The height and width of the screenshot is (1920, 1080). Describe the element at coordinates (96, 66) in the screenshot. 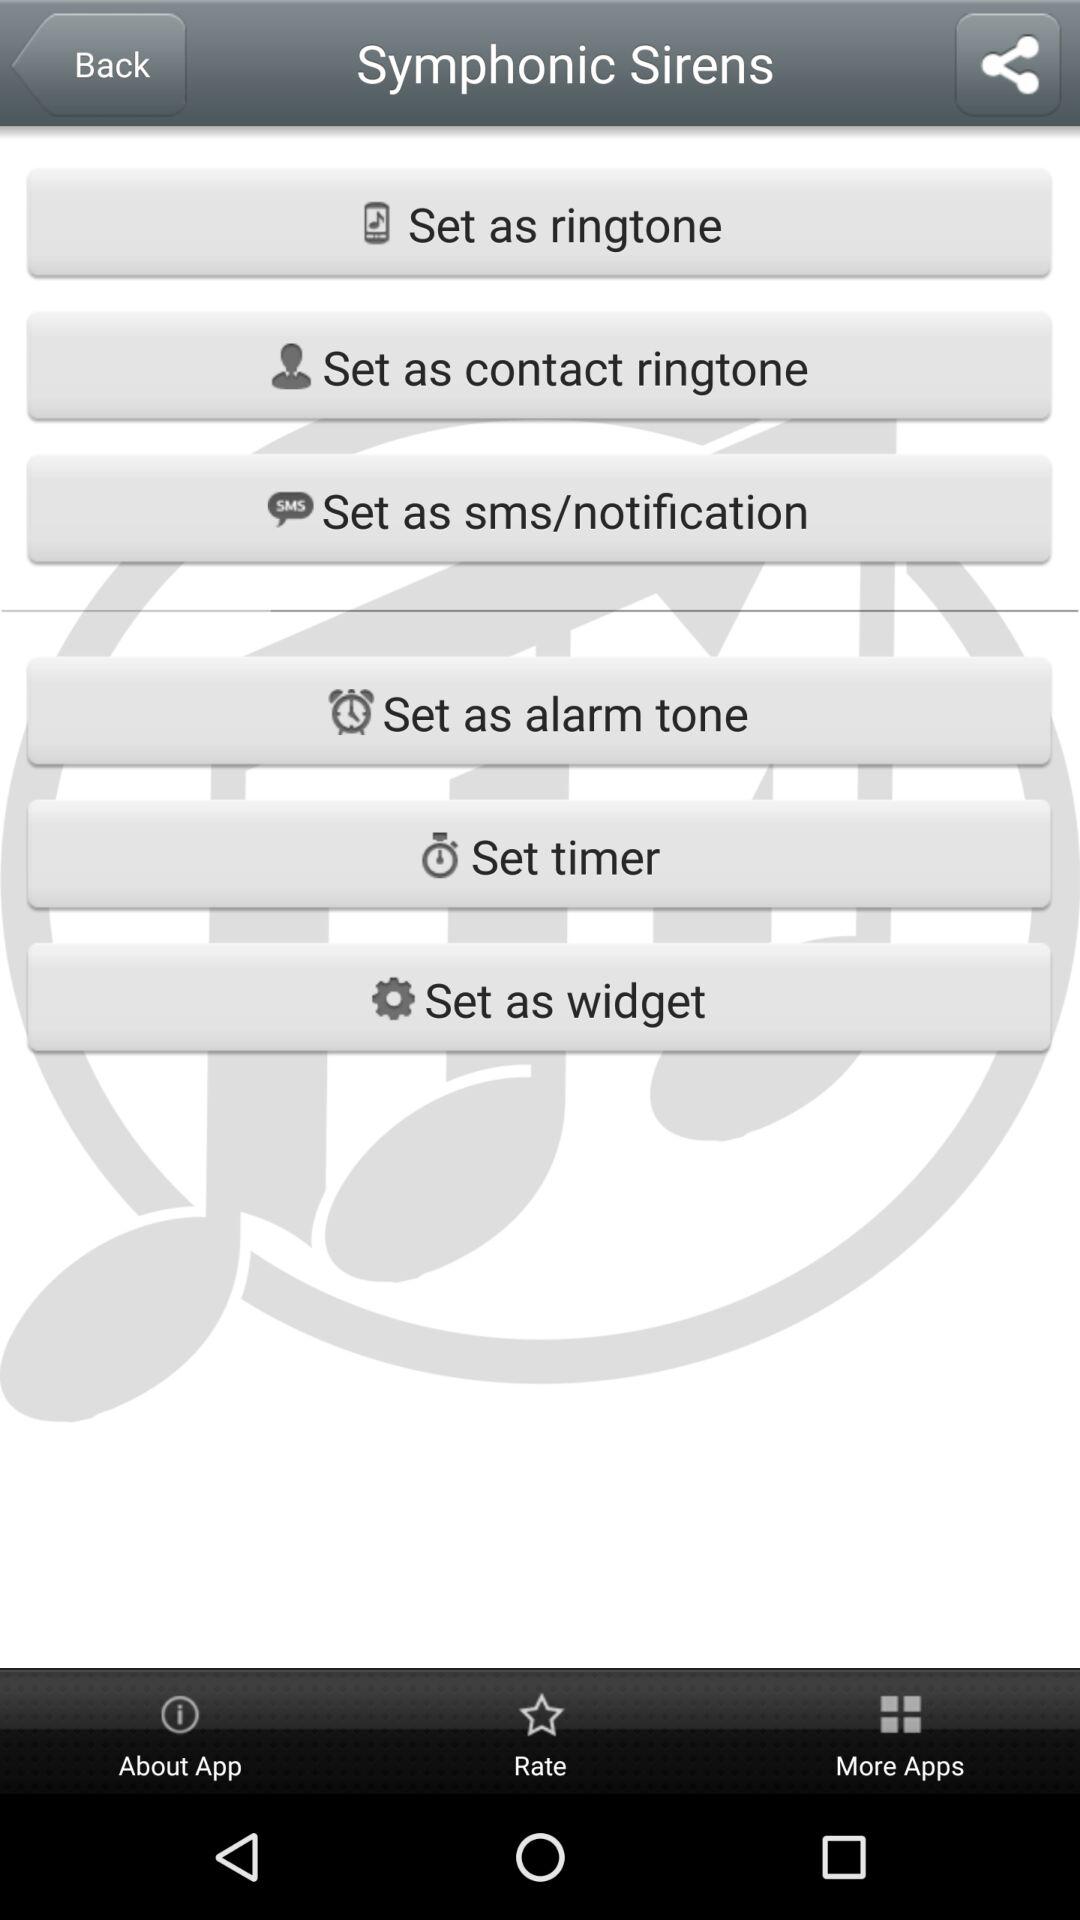

I see `select the button at top left corner` at that location.